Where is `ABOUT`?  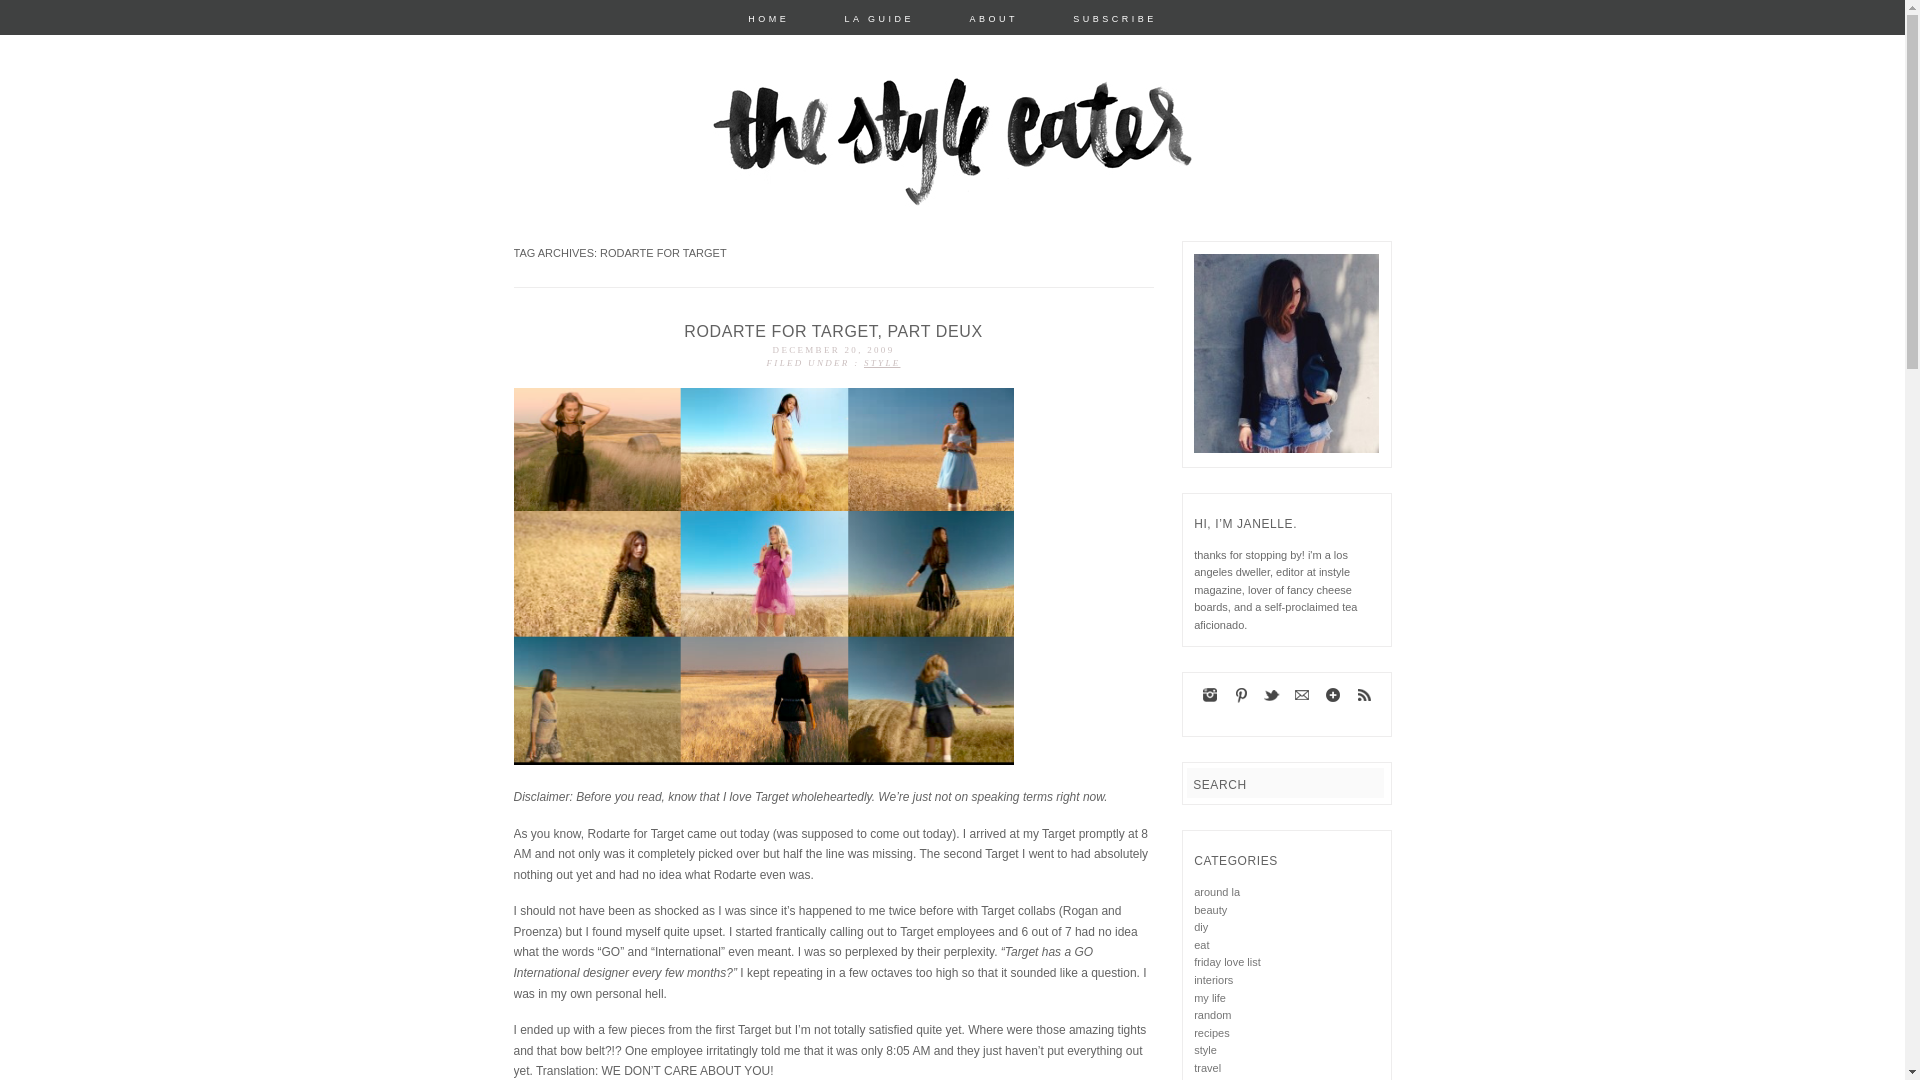 ABOUT is located at coordinates (993, 19).